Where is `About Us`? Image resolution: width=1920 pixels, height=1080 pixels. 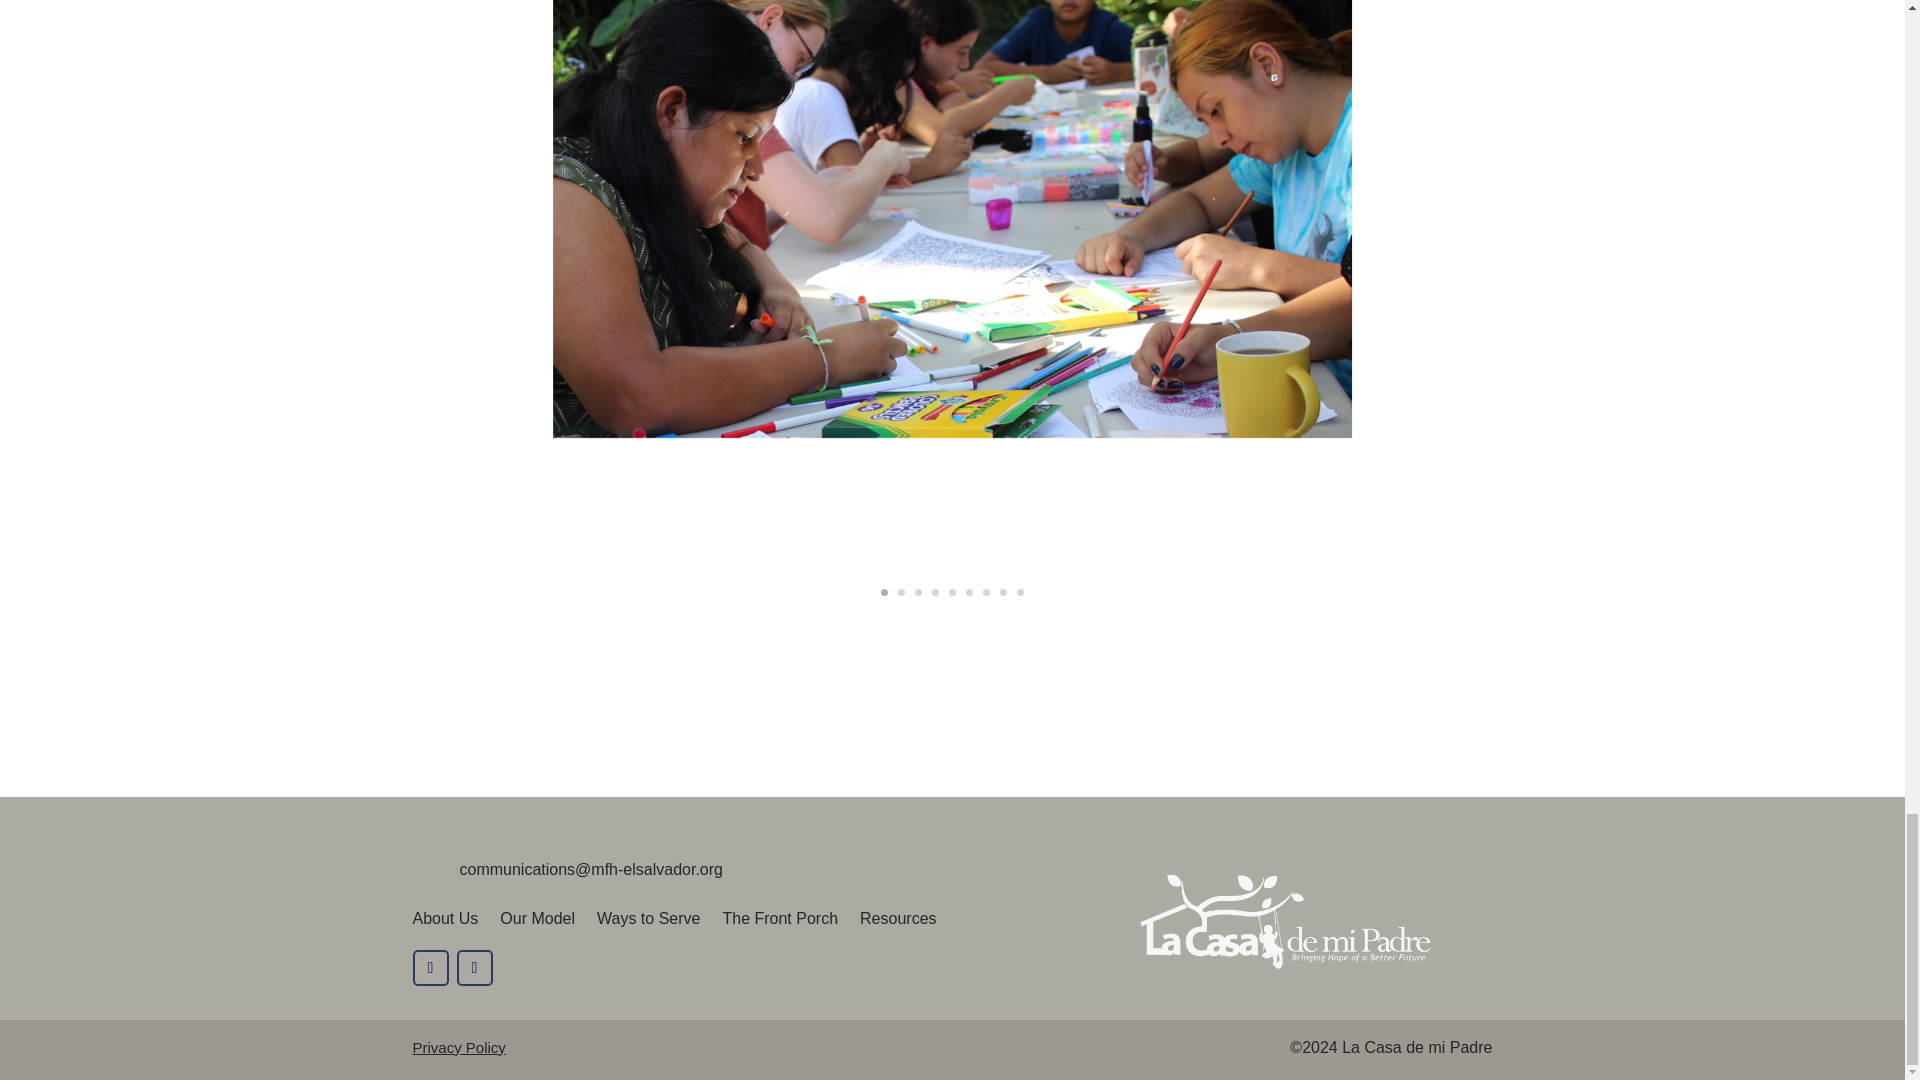 About Us is located at coordinates (445, 922).